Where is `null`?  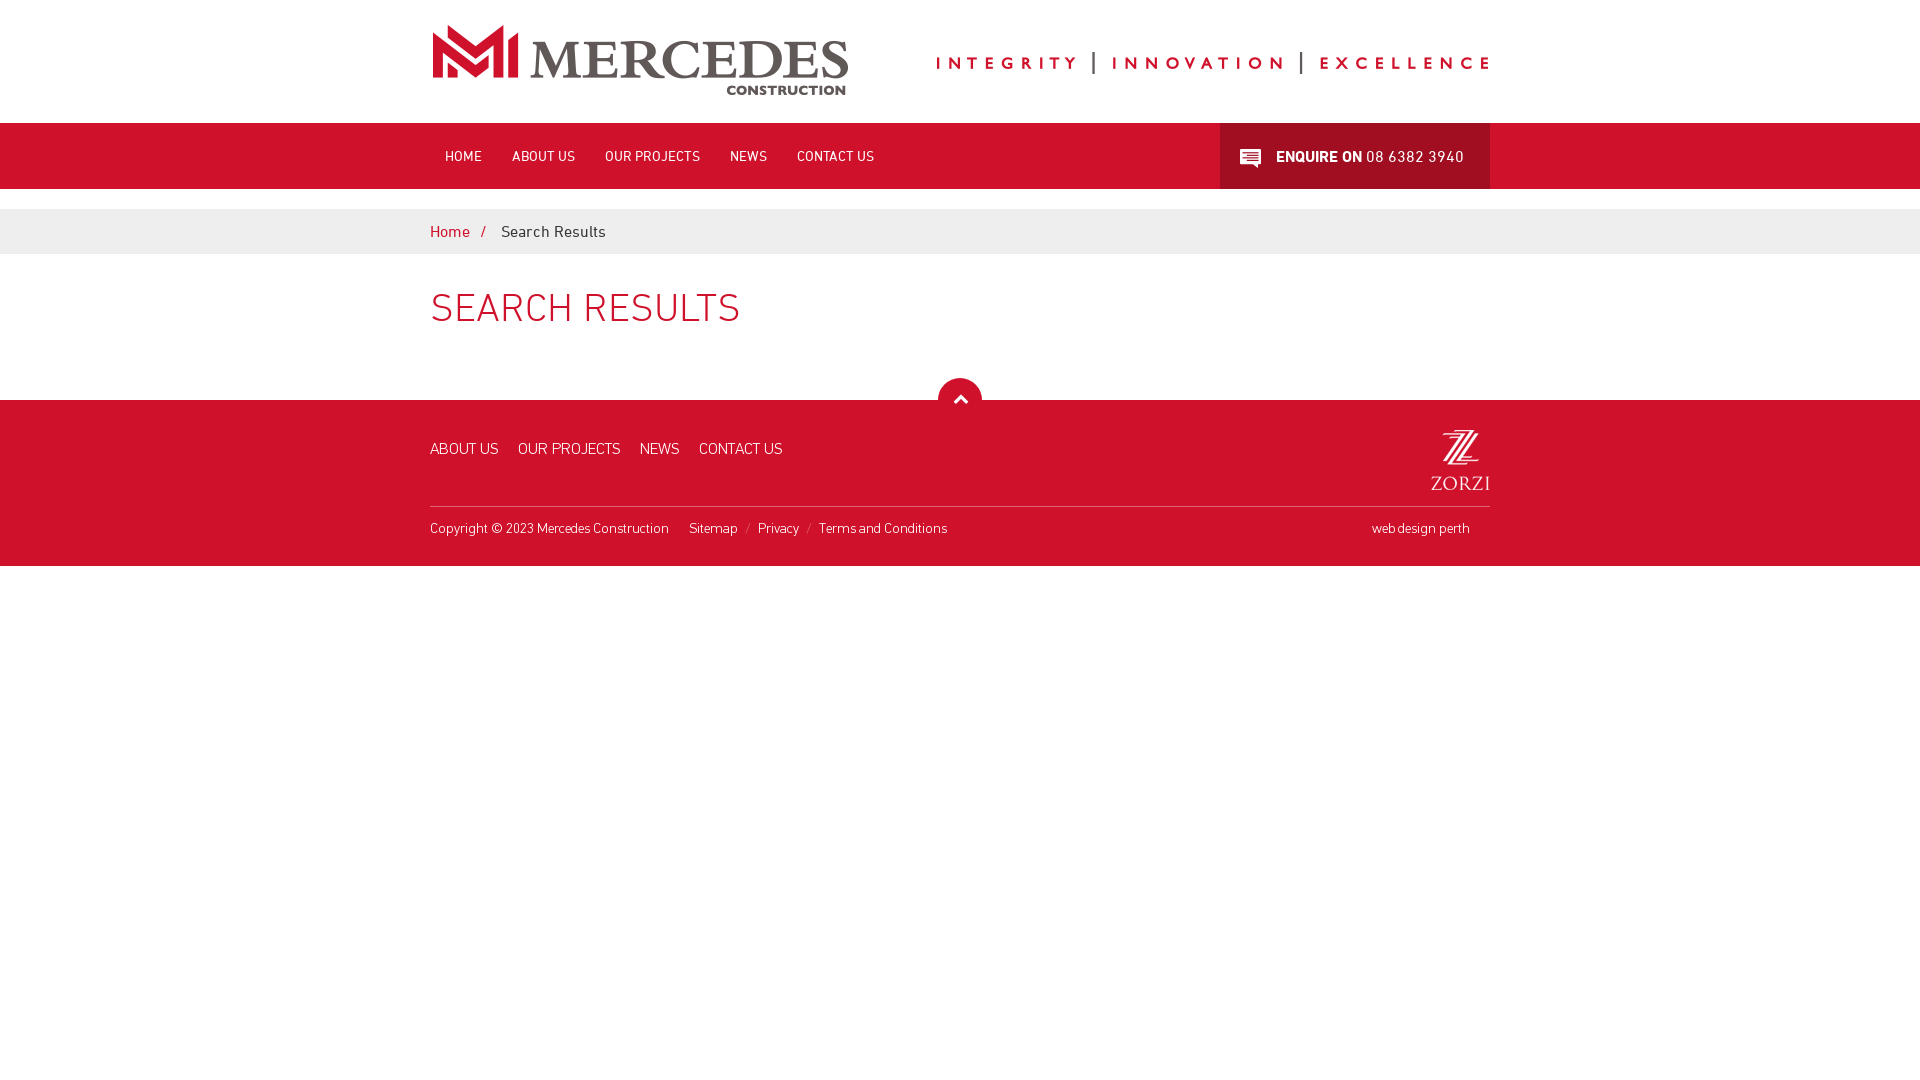
null is located at coordinates (1258, 158).